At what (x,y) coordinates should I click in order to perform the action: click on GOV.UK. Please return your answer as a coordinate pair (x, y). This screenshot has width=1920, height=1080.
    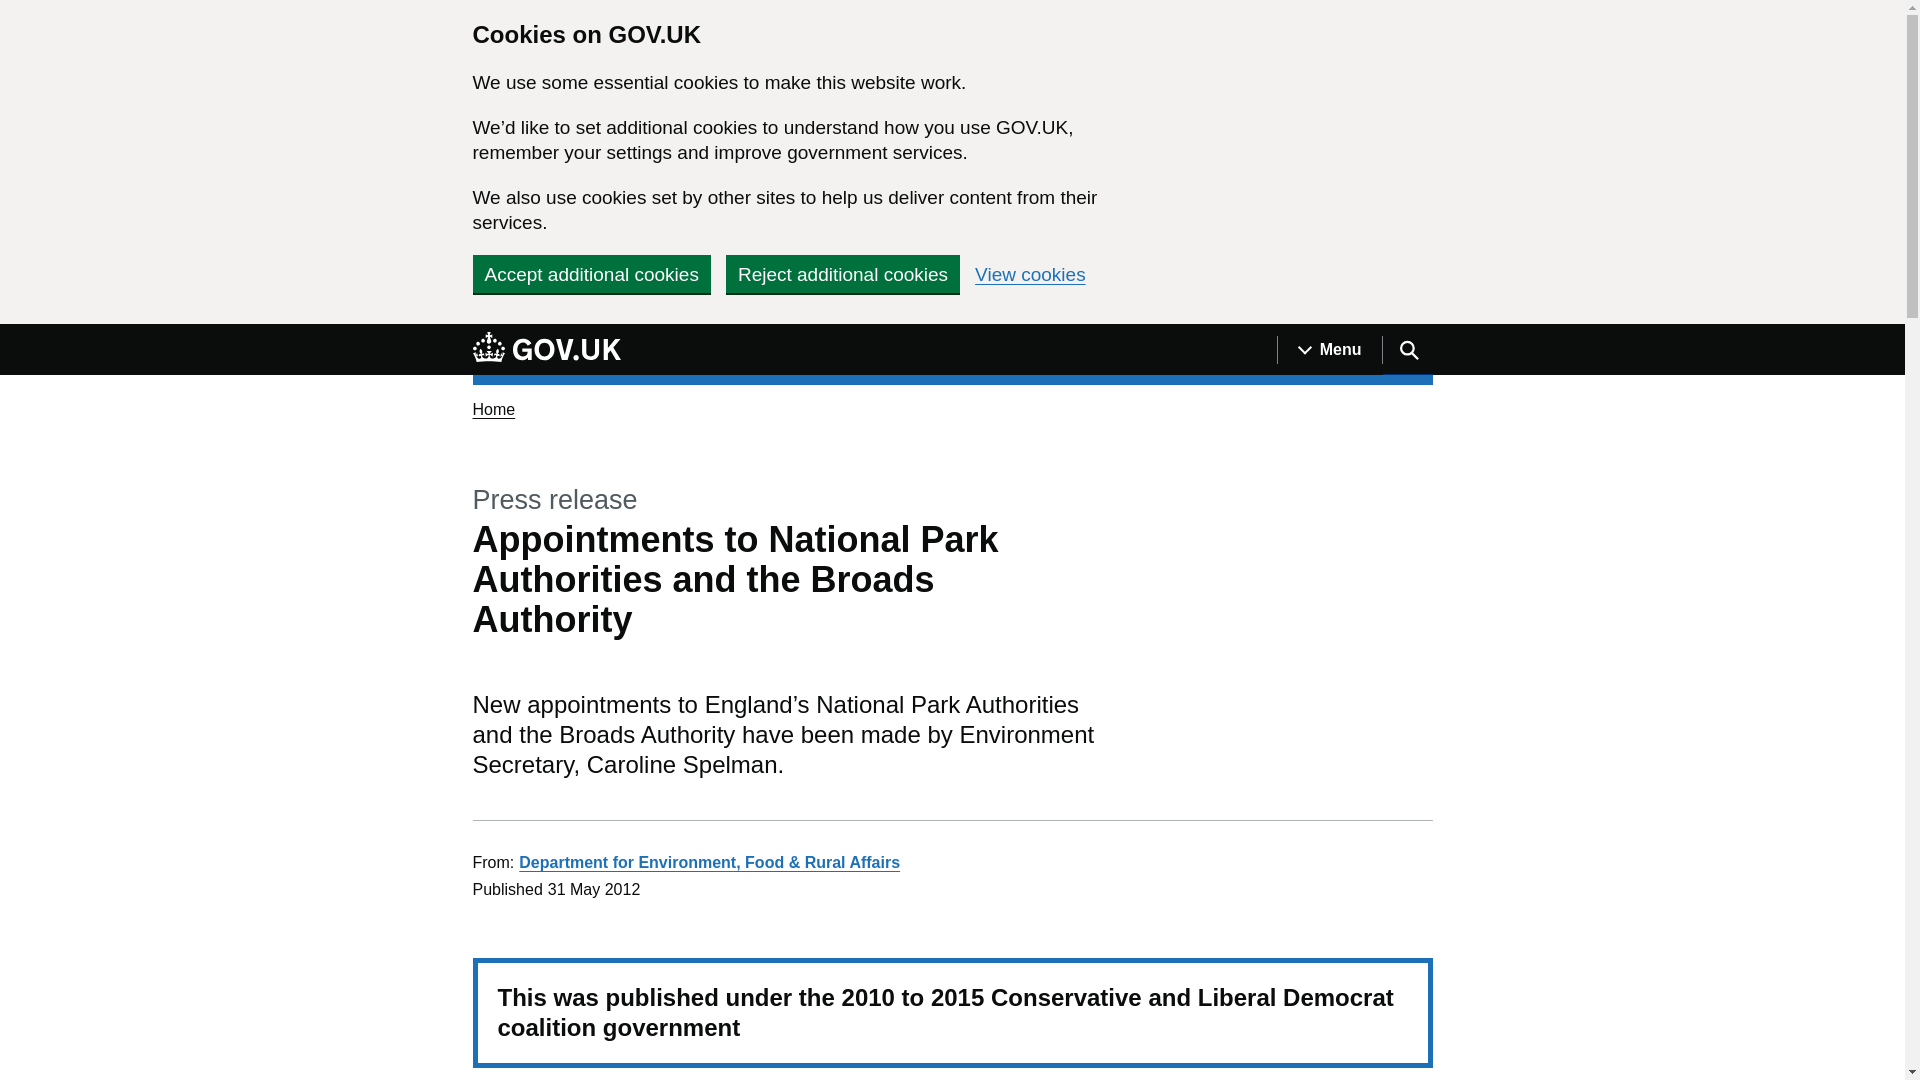
    Looking at the image, I should click on (546, 346).